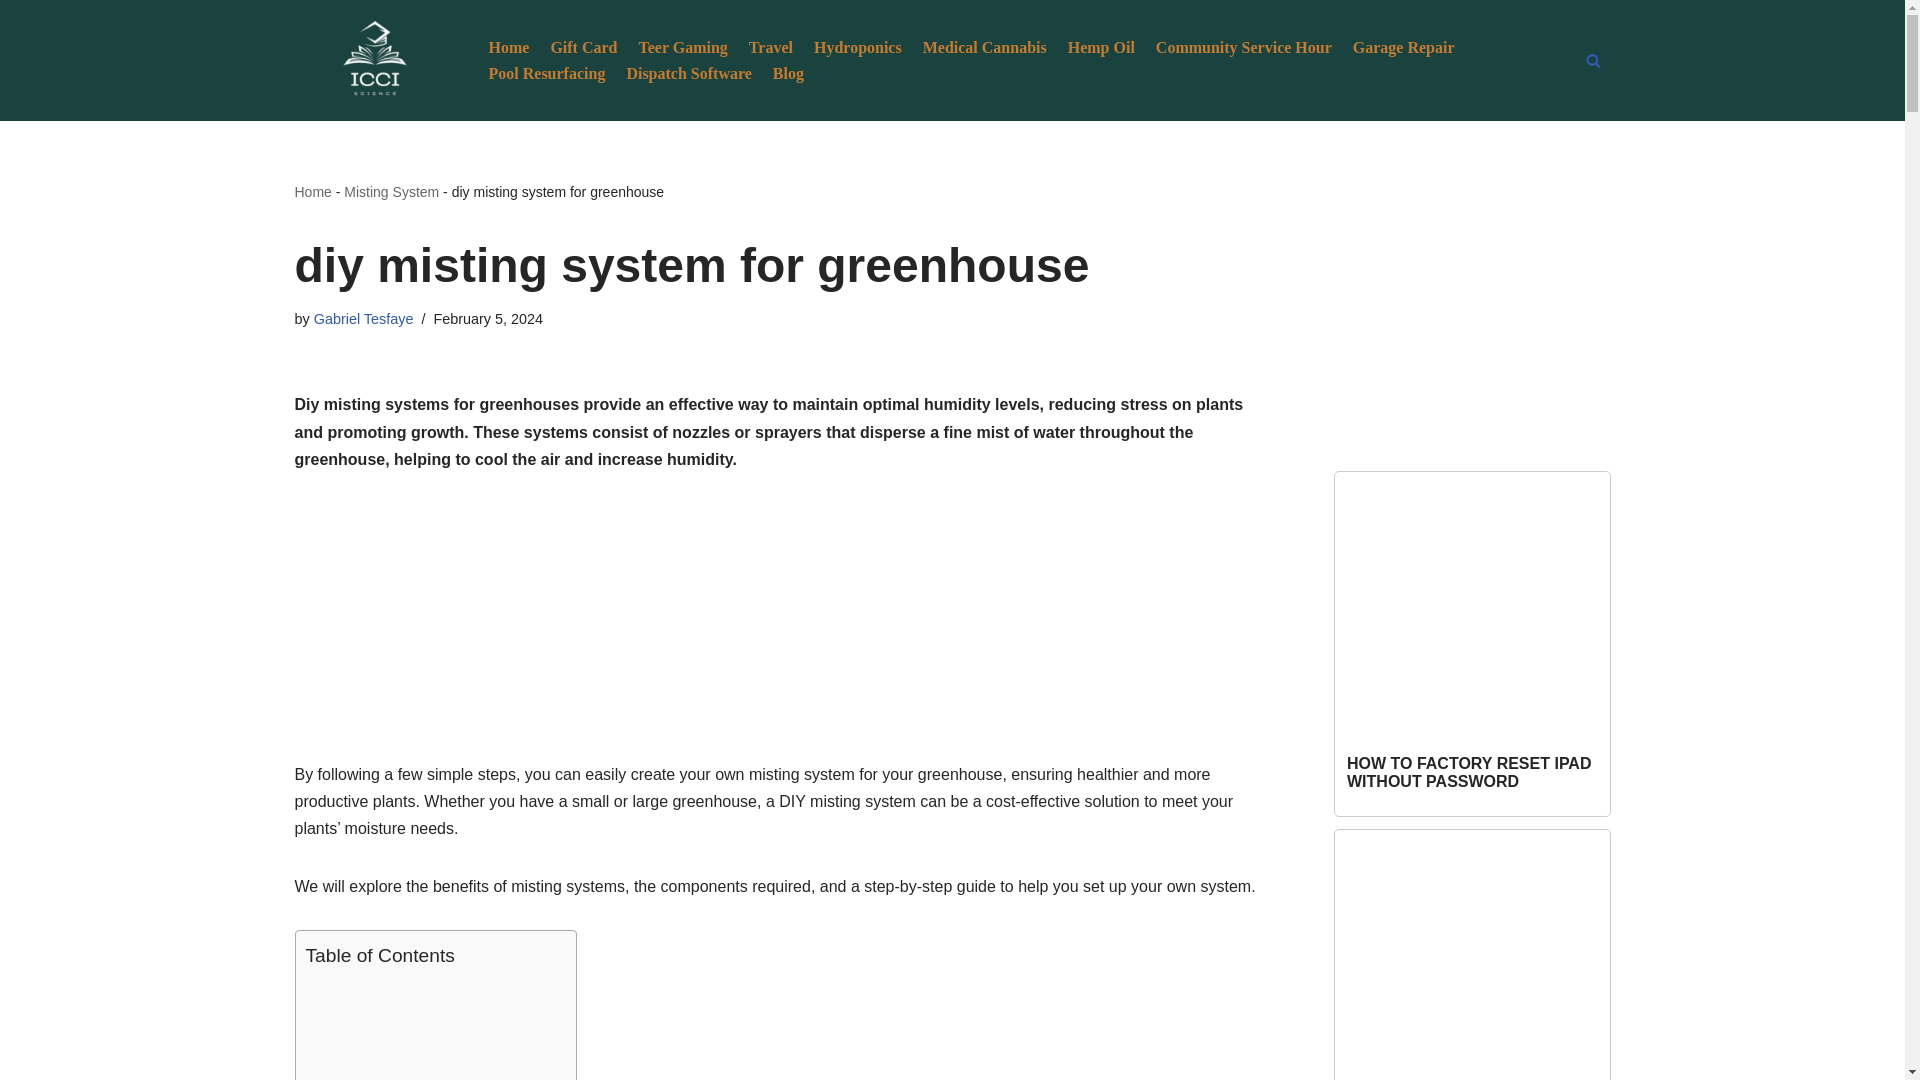  What do you see at coordinates (984, 46) in the screenshot?
I see `Medical Cannabis` at bounding box center [984, 46].